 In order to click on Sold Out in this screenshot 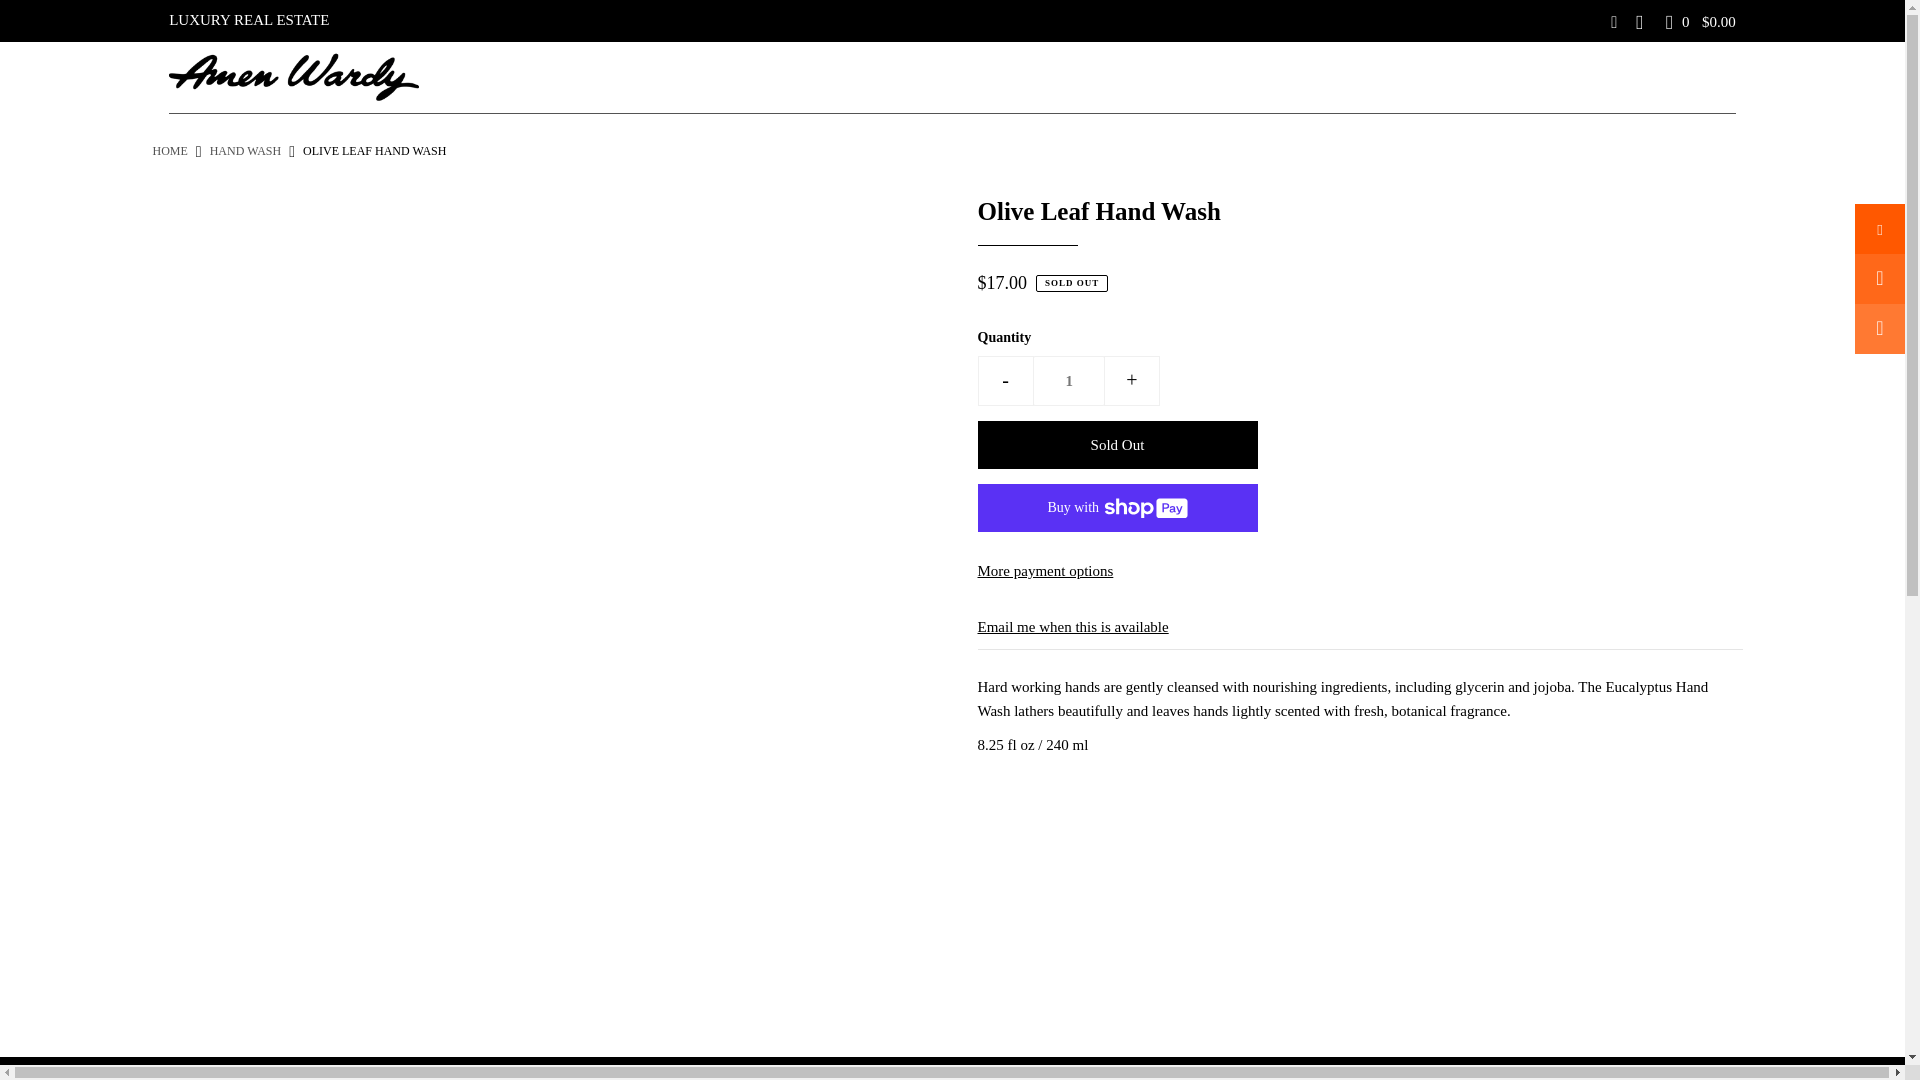, I will do `click(1117, 444)`.